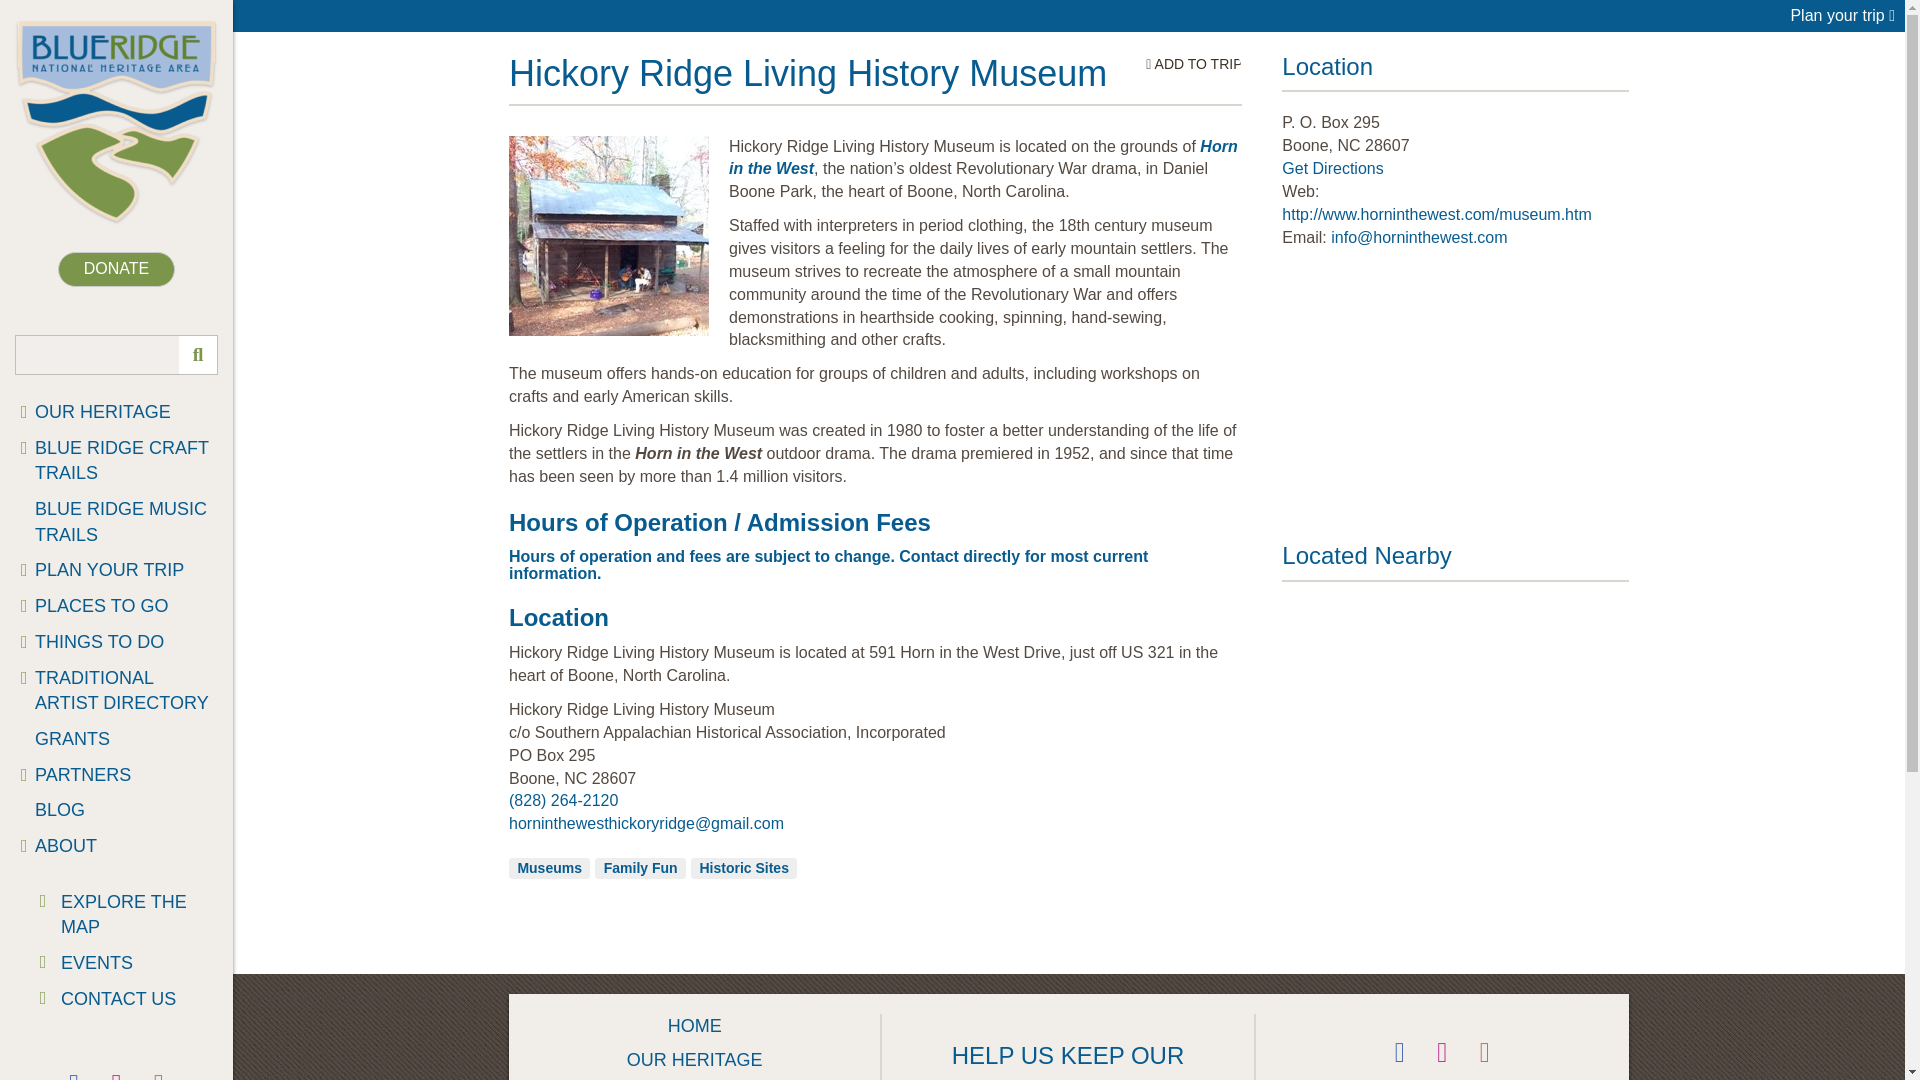 The height and width of the screenshot is (1080, 1920). What do you see at coordinates (116, 354) in the screenshot?
I see `Search` at bounding box center [116, 354].